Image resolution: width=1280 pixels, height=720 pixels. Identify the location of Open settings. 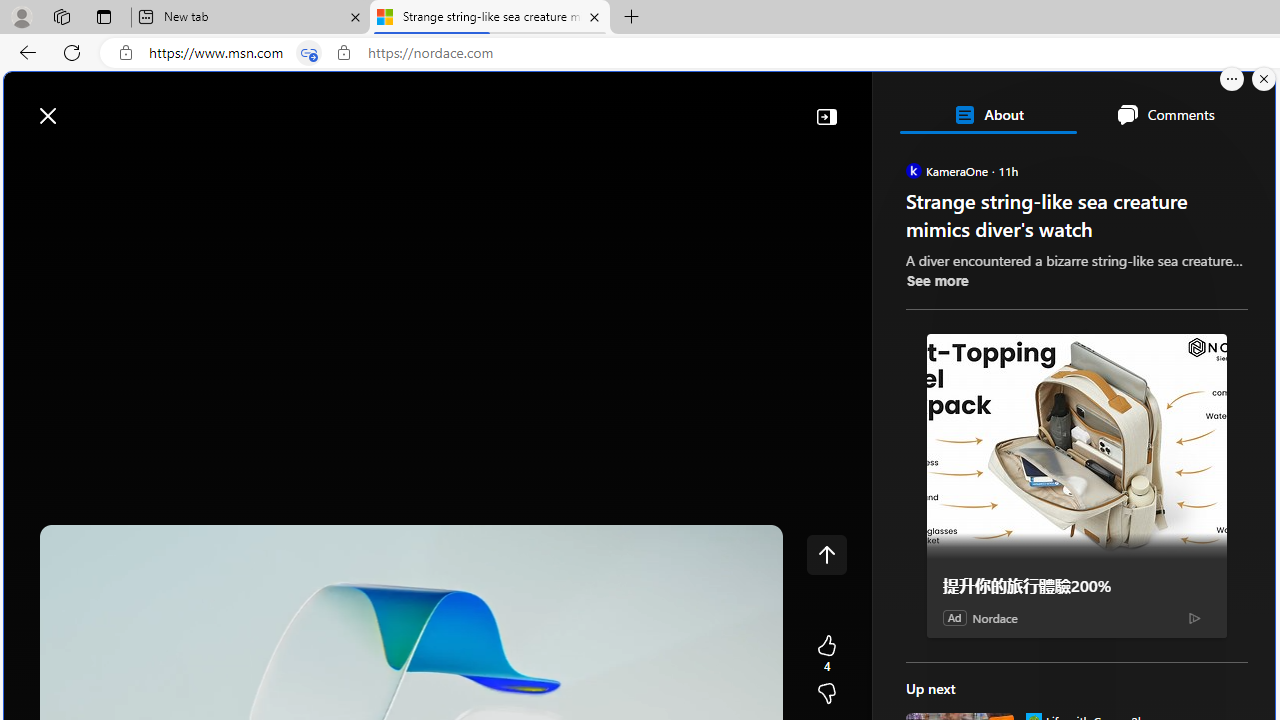
(1230, 105).